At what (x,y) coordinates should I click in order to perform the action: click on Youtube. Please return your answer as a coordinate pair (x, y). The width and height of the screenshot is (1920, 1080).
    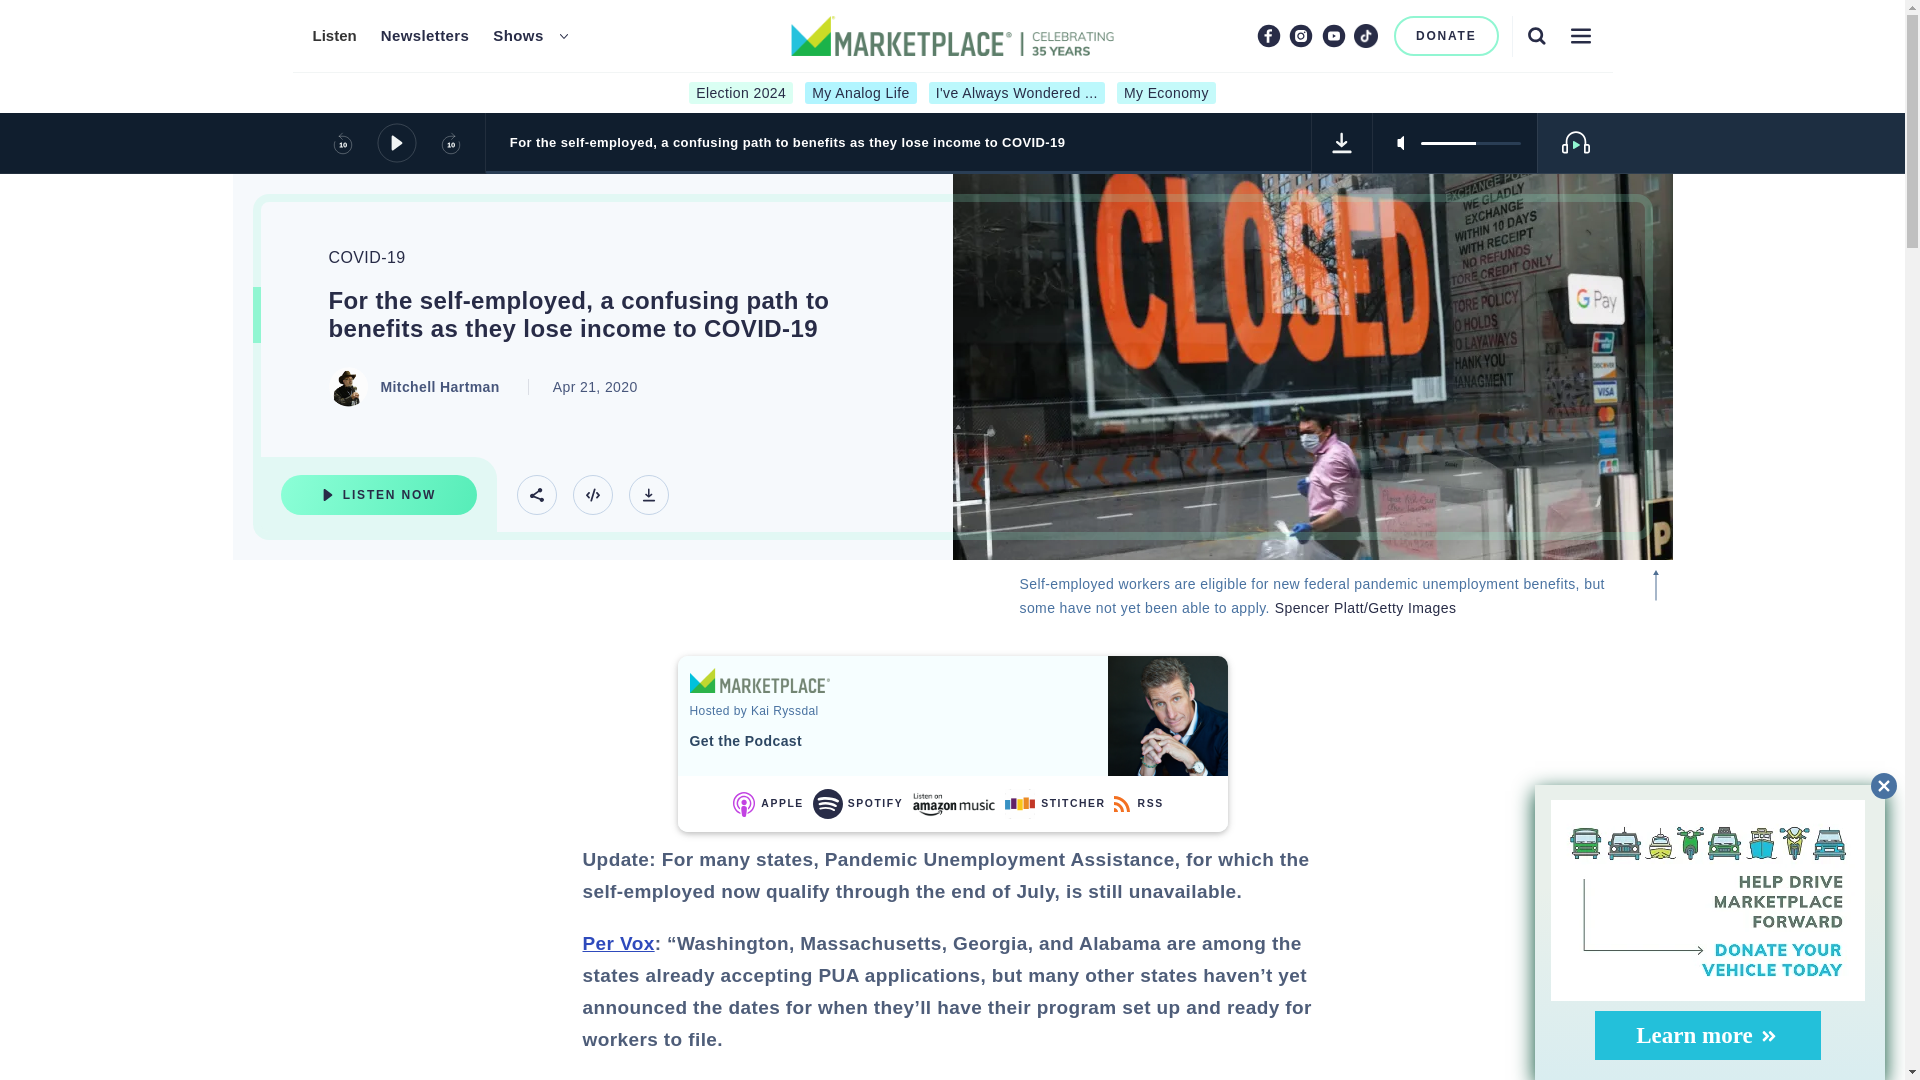
    Looking at the image, I should click on (1334, 35).